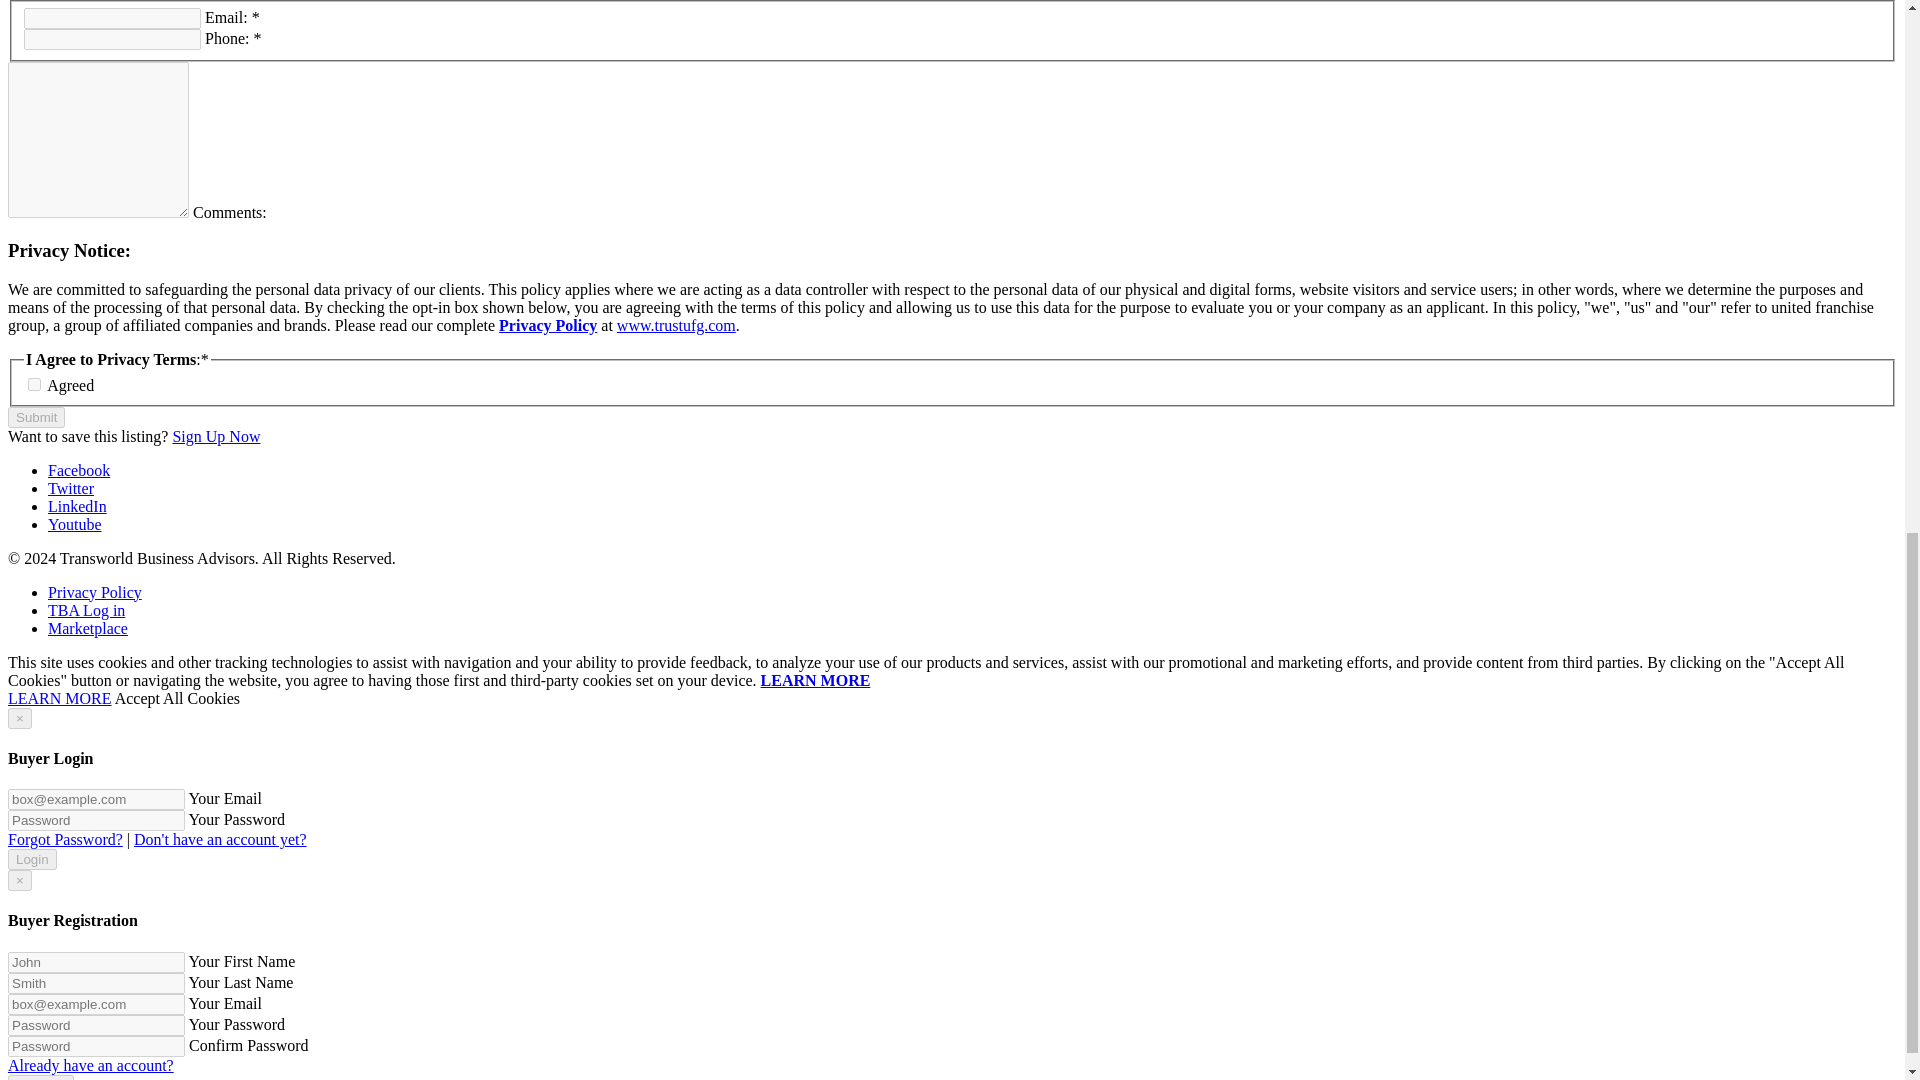  Describe the element at coordinates (74, 524) in the screenshot. I see `Youtube` at that location.